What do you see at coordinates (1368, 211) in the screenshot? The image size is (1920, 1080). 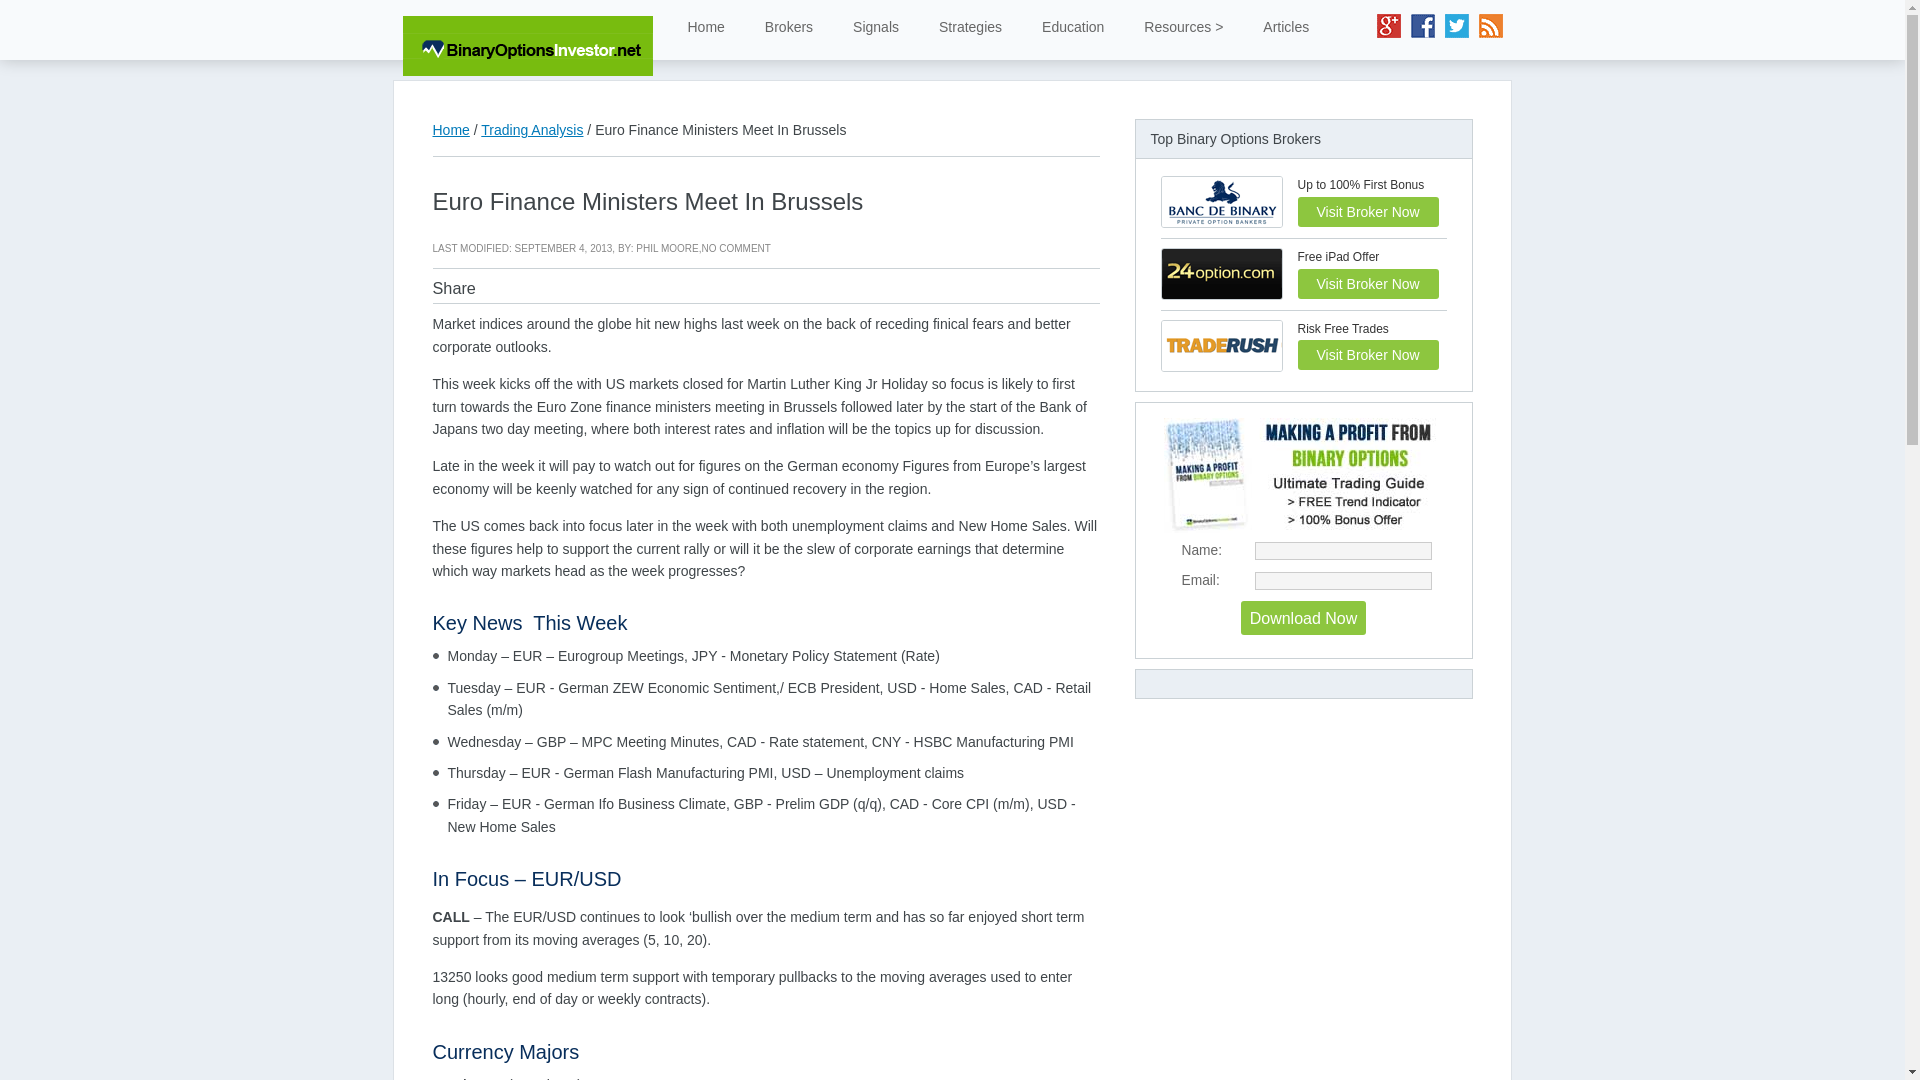 I see `Trade with BDB today` at bounding box center [1368, 211].